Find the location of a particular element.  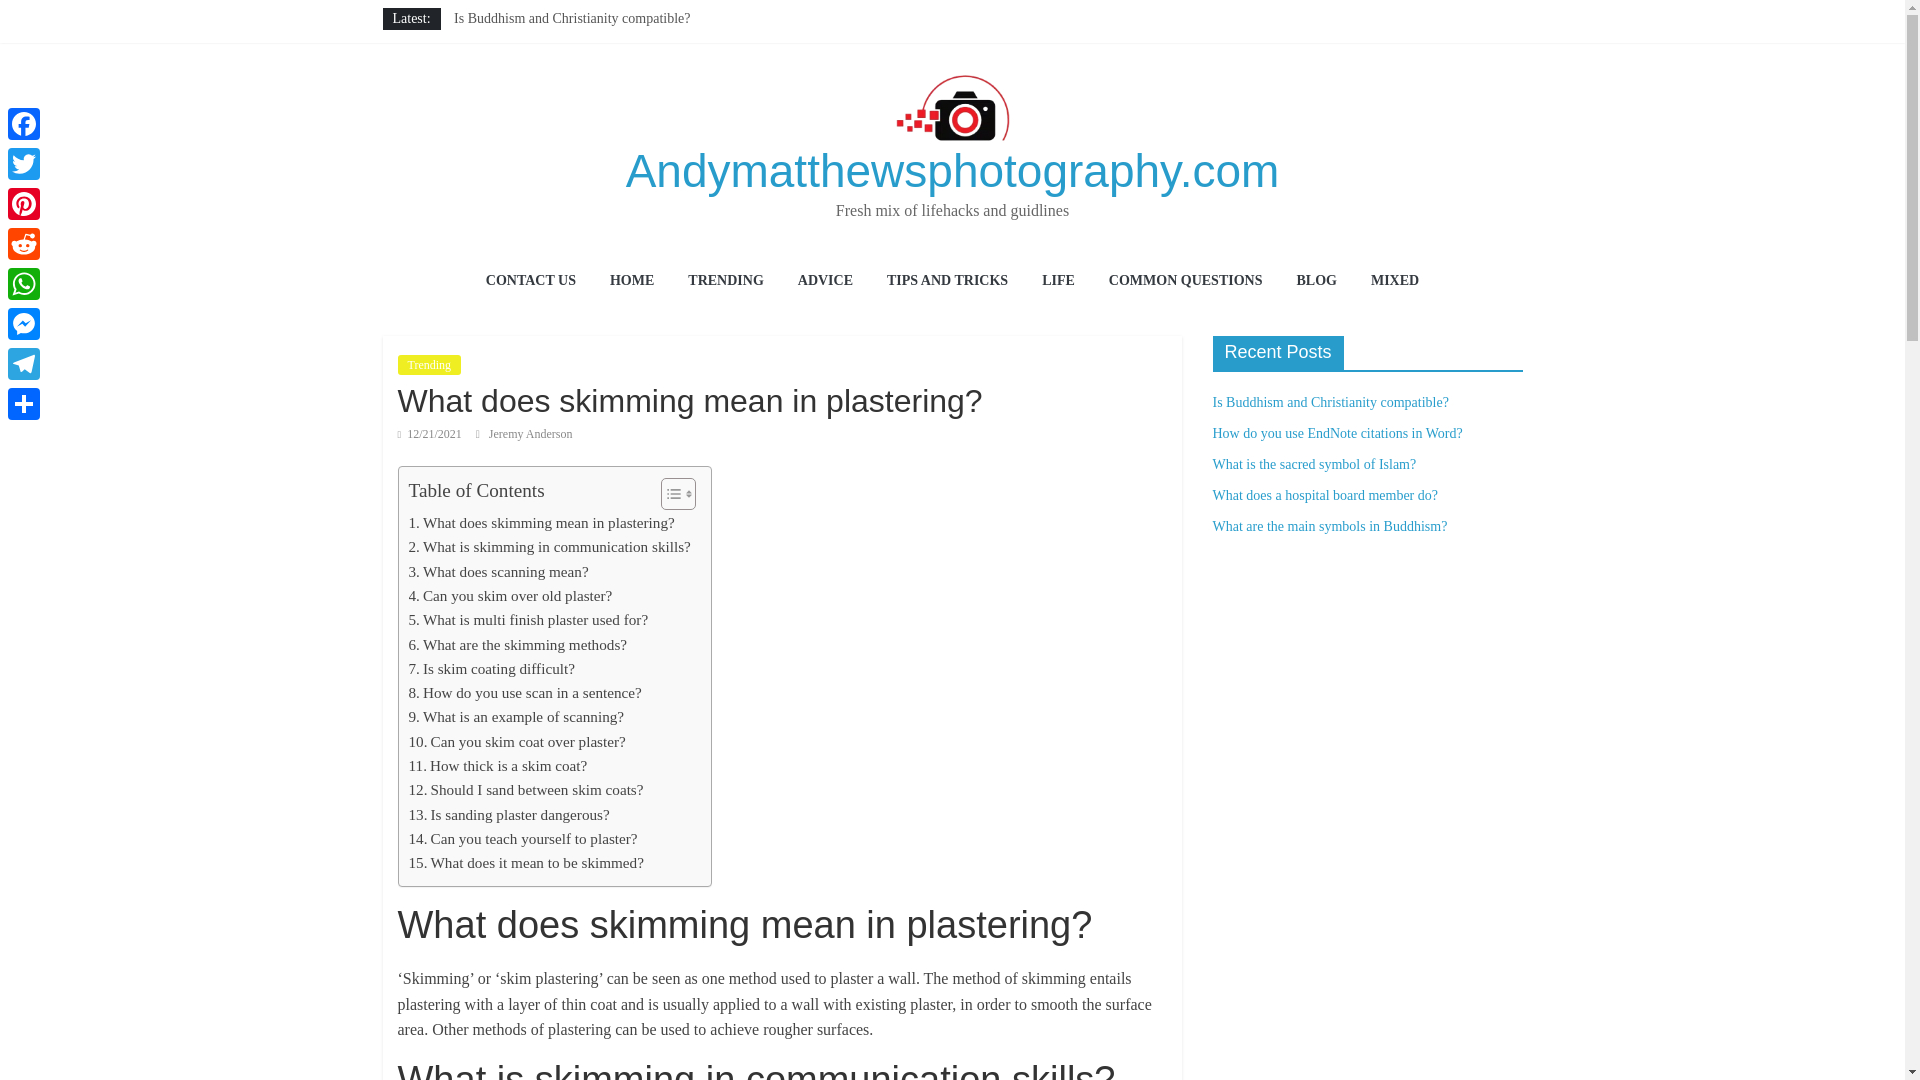

What does a hospital board member do? is located at coordinates (566, 84).